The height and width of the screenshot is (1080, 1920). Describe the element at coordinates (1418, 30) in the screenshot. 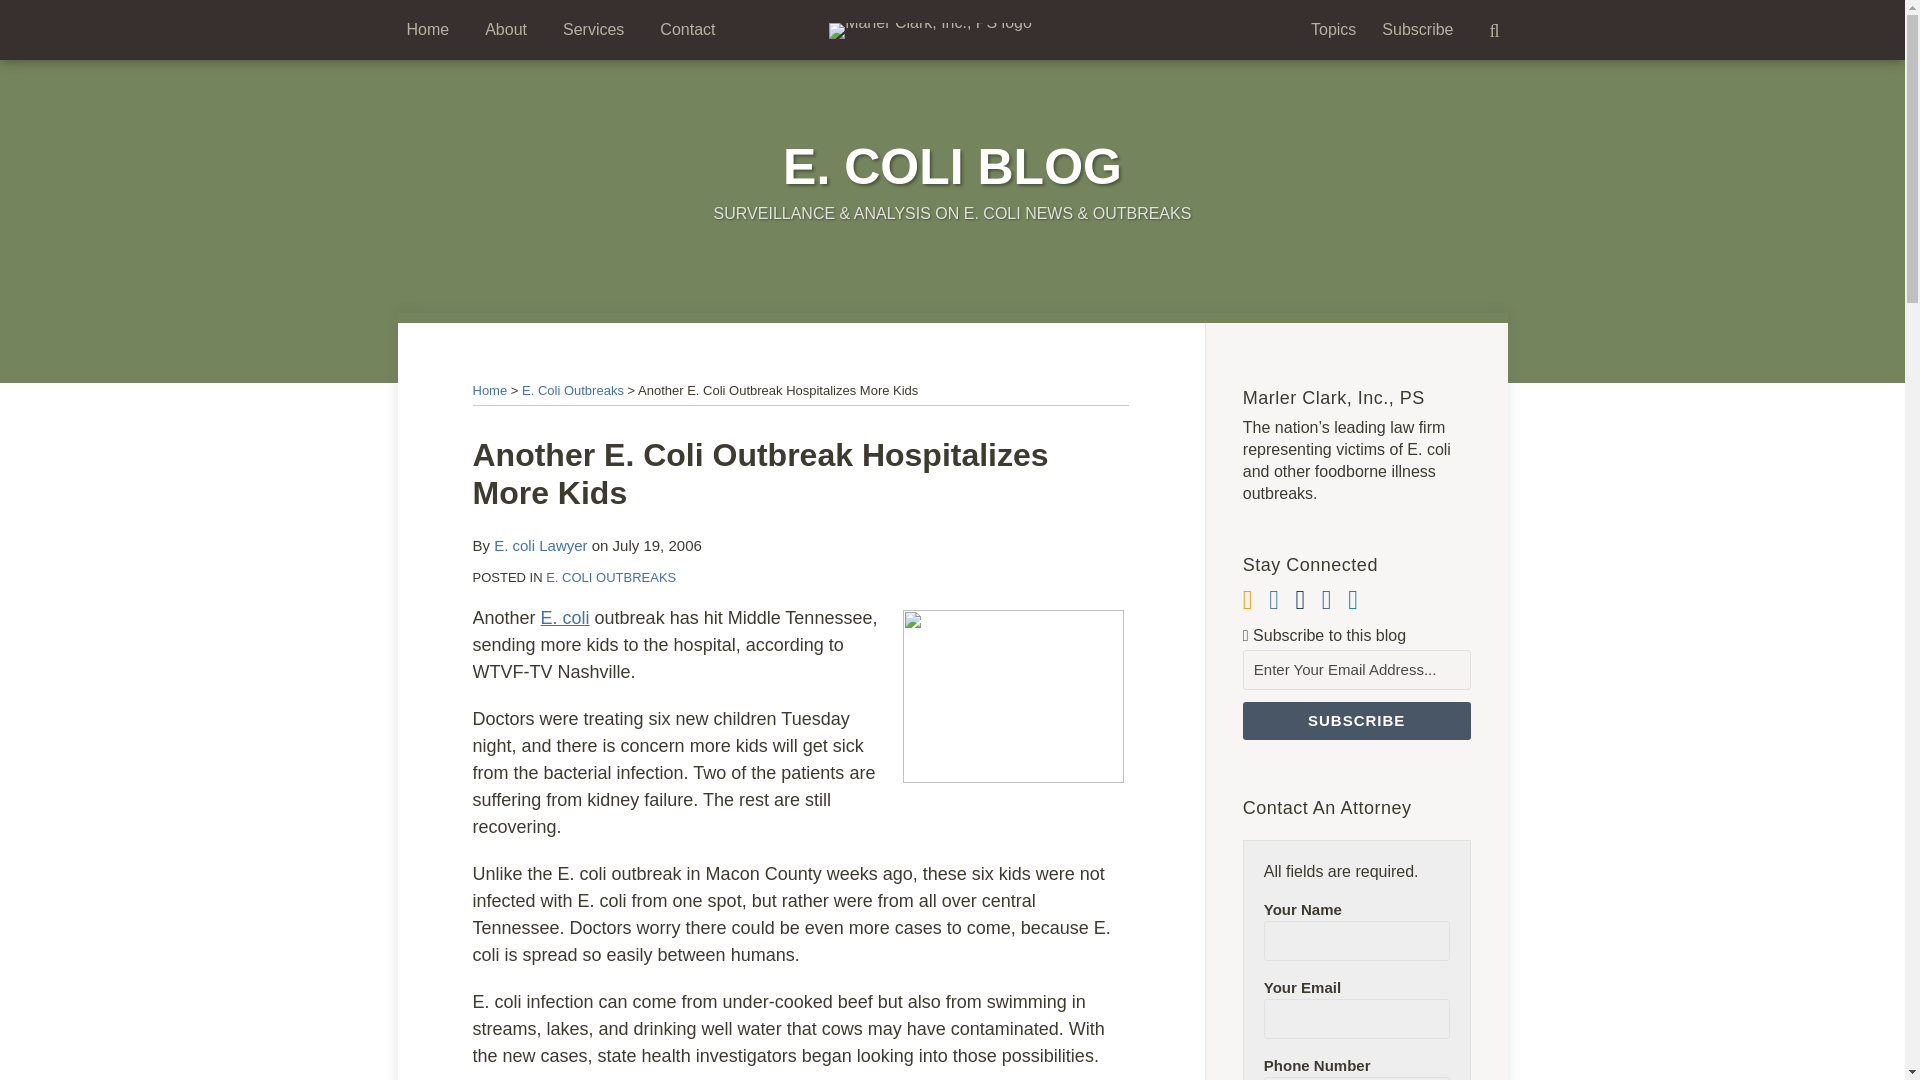

I see `Subscribe` at that location.